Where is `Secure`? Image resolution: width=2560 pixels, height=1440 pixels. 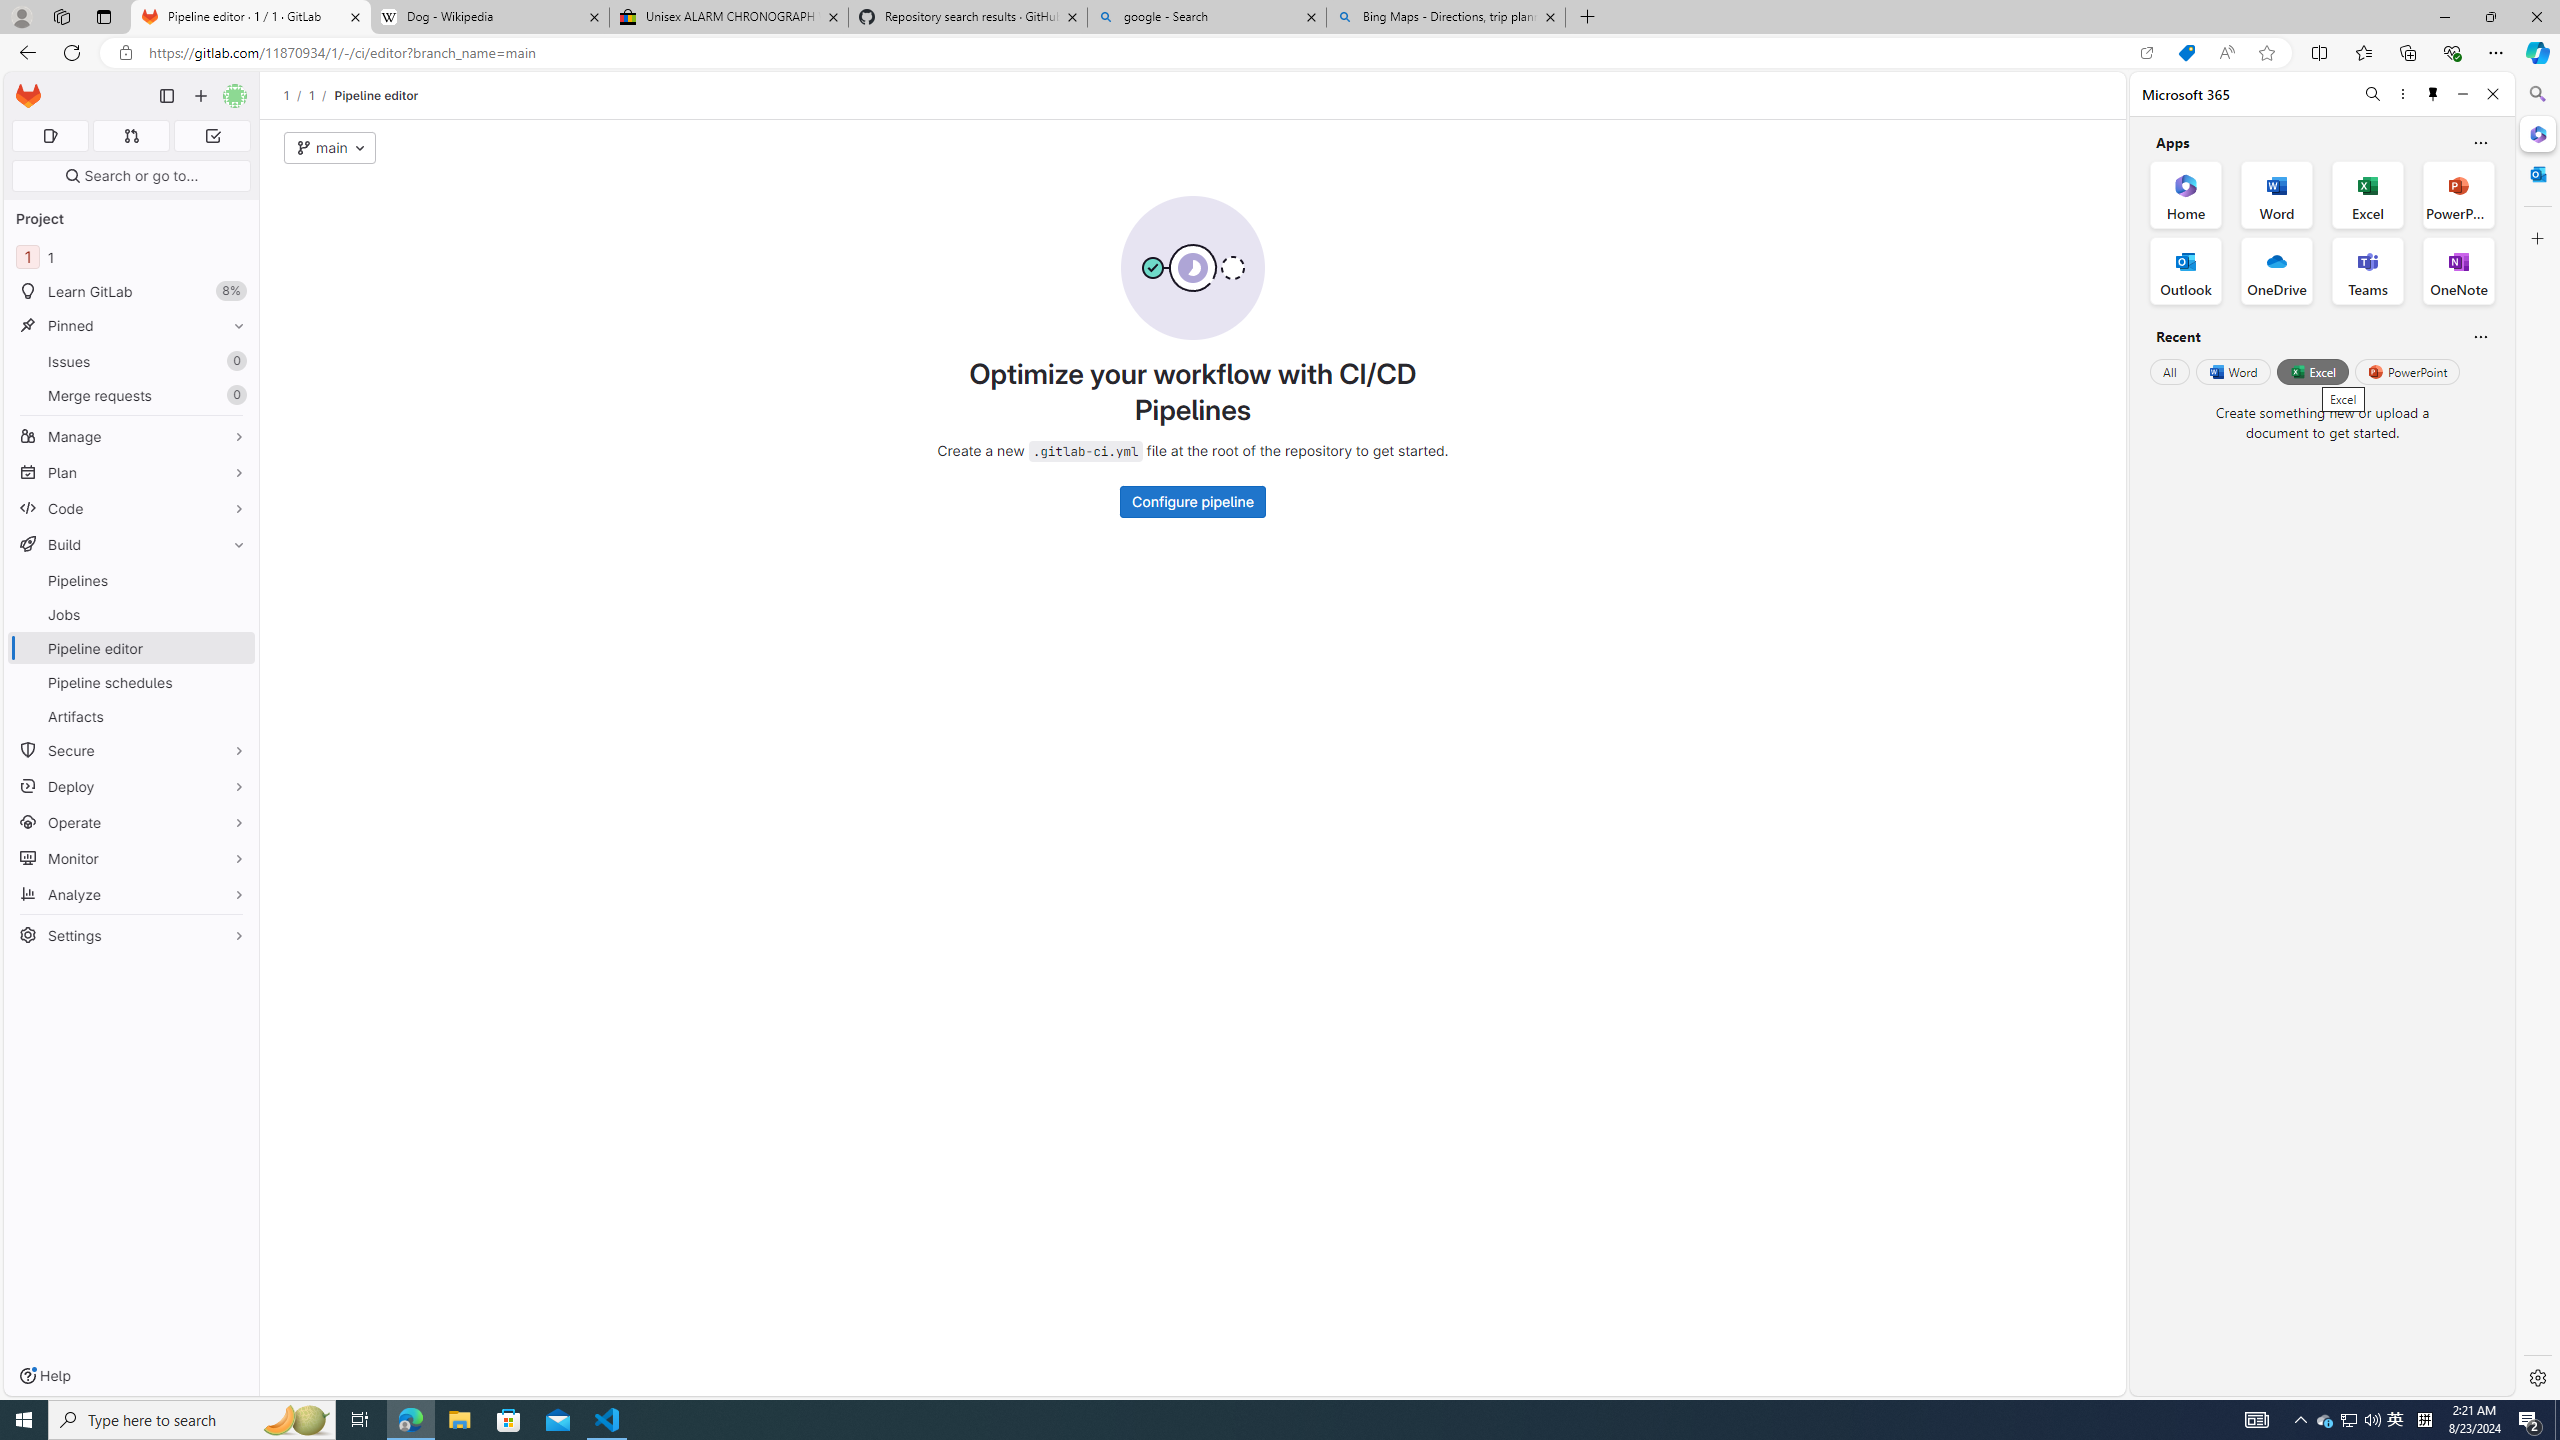 Secure is located at coordinates (132, 750).